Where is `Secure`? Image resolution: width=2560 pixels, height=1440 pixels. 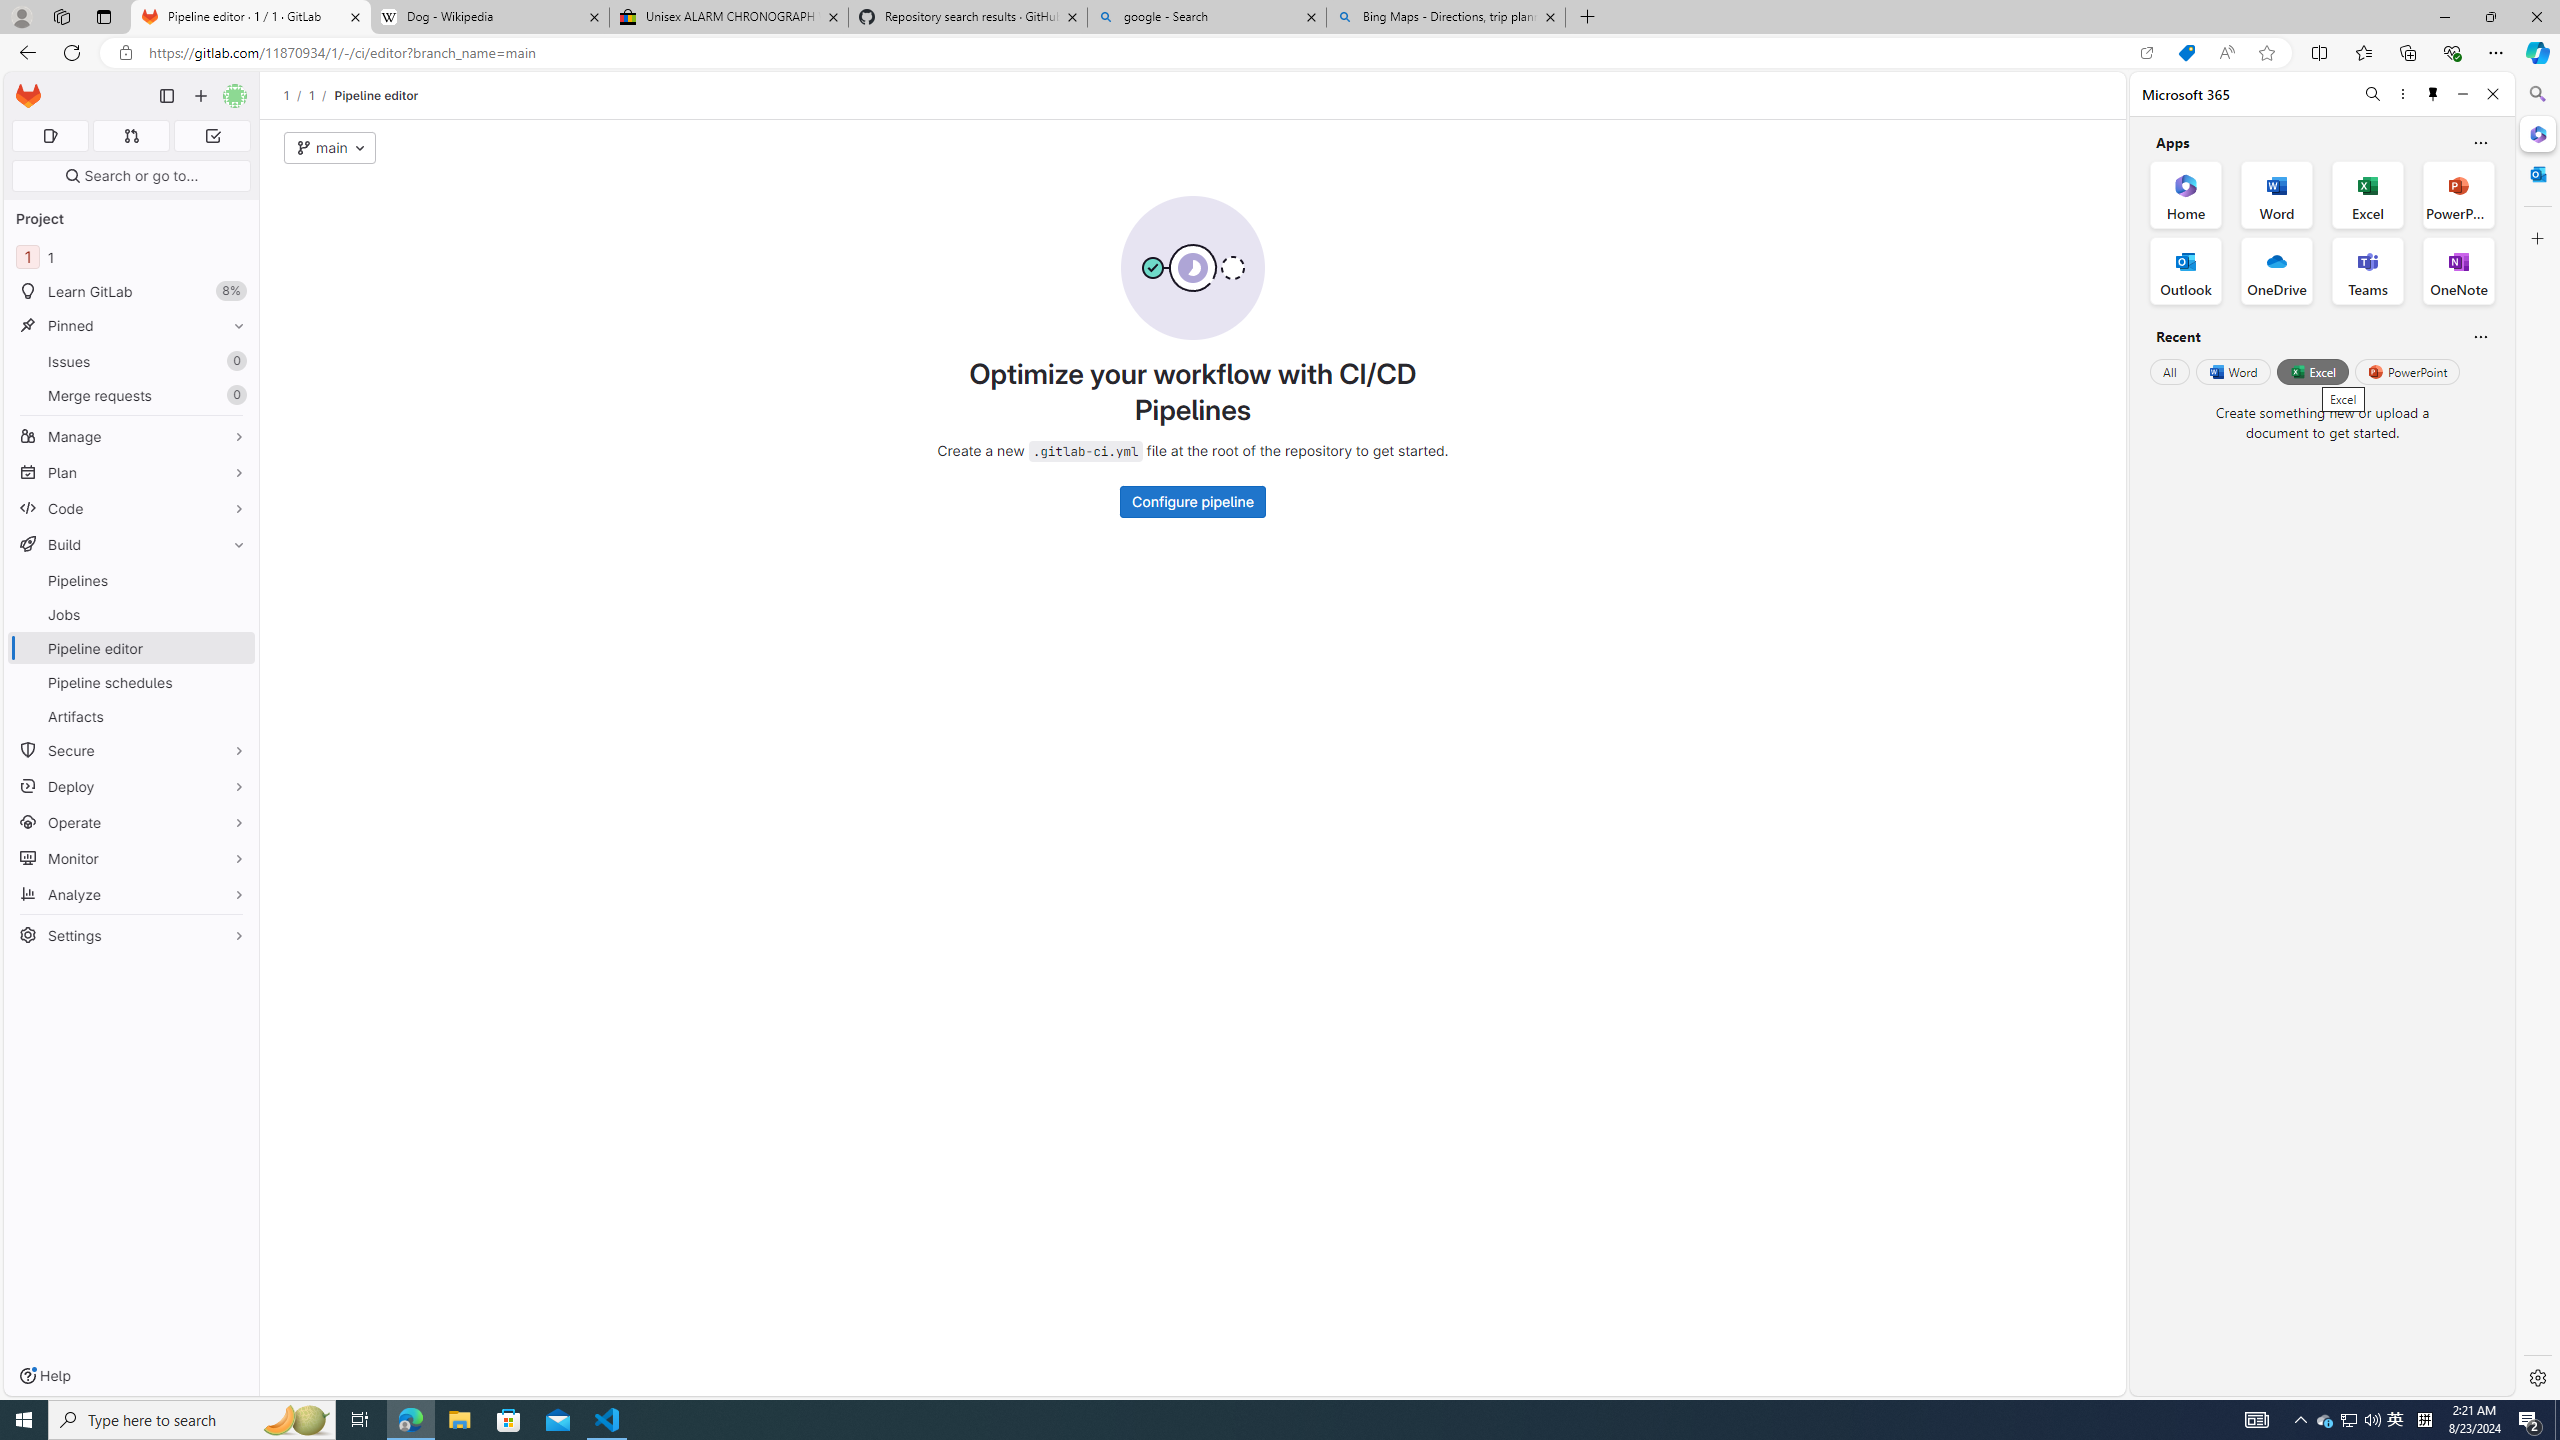 Secure is located at coordinates (132, 750).